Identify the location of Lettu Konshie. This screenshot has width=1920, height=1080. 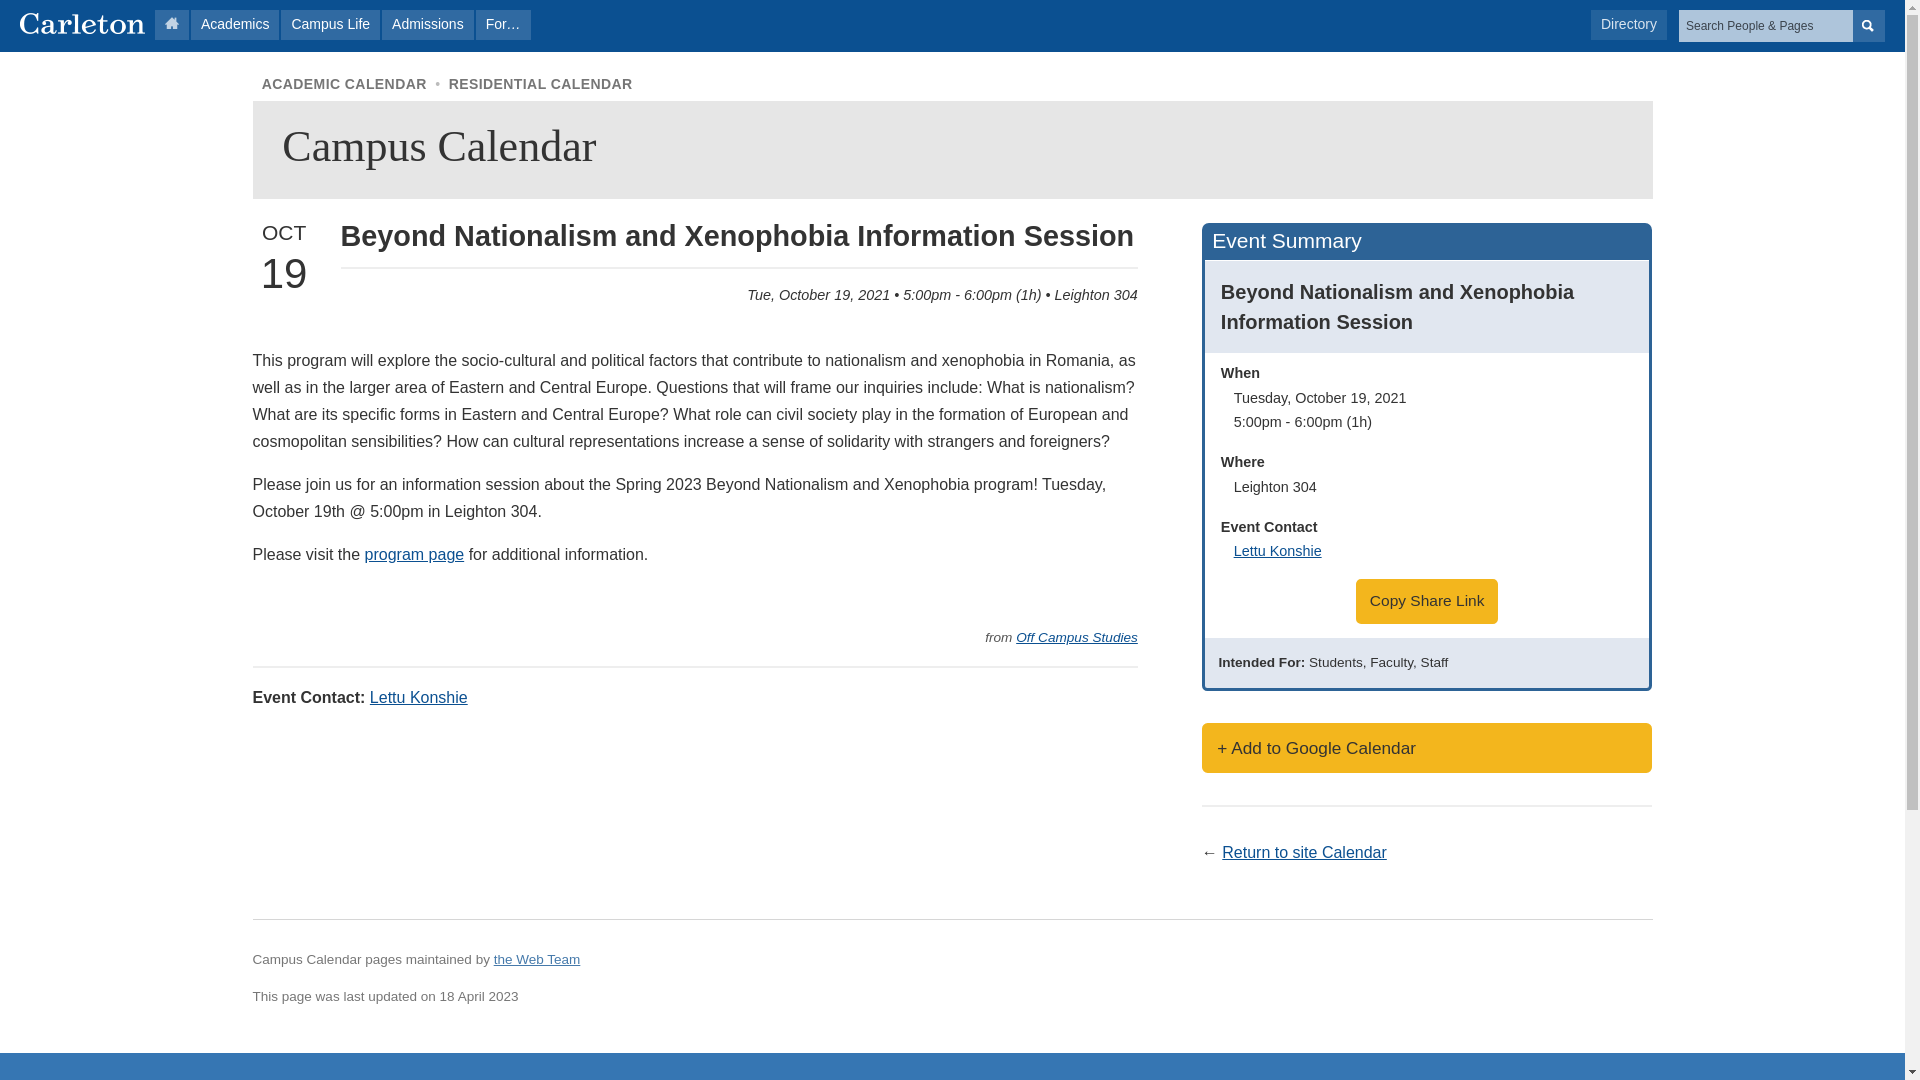
(1278, 551).